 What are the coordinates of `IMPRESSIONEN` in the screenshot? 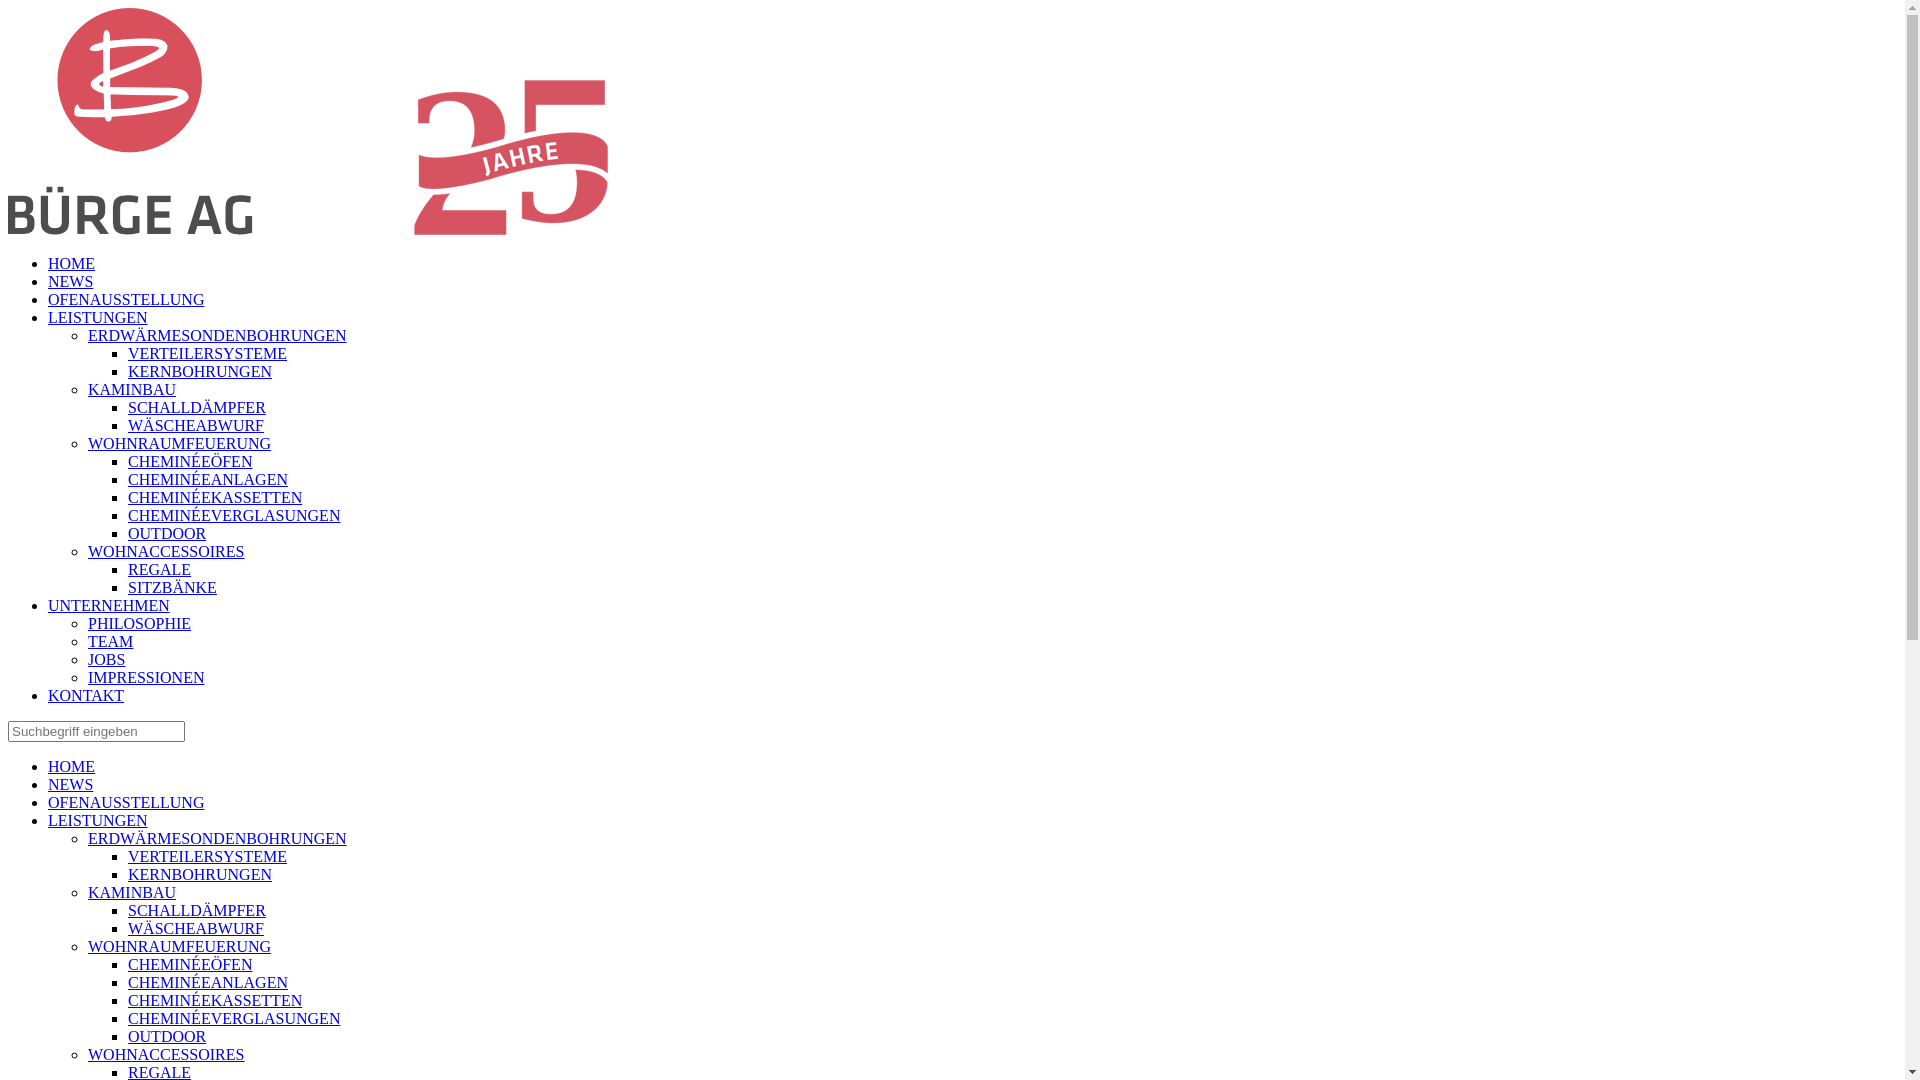 It's located at (146, 678).